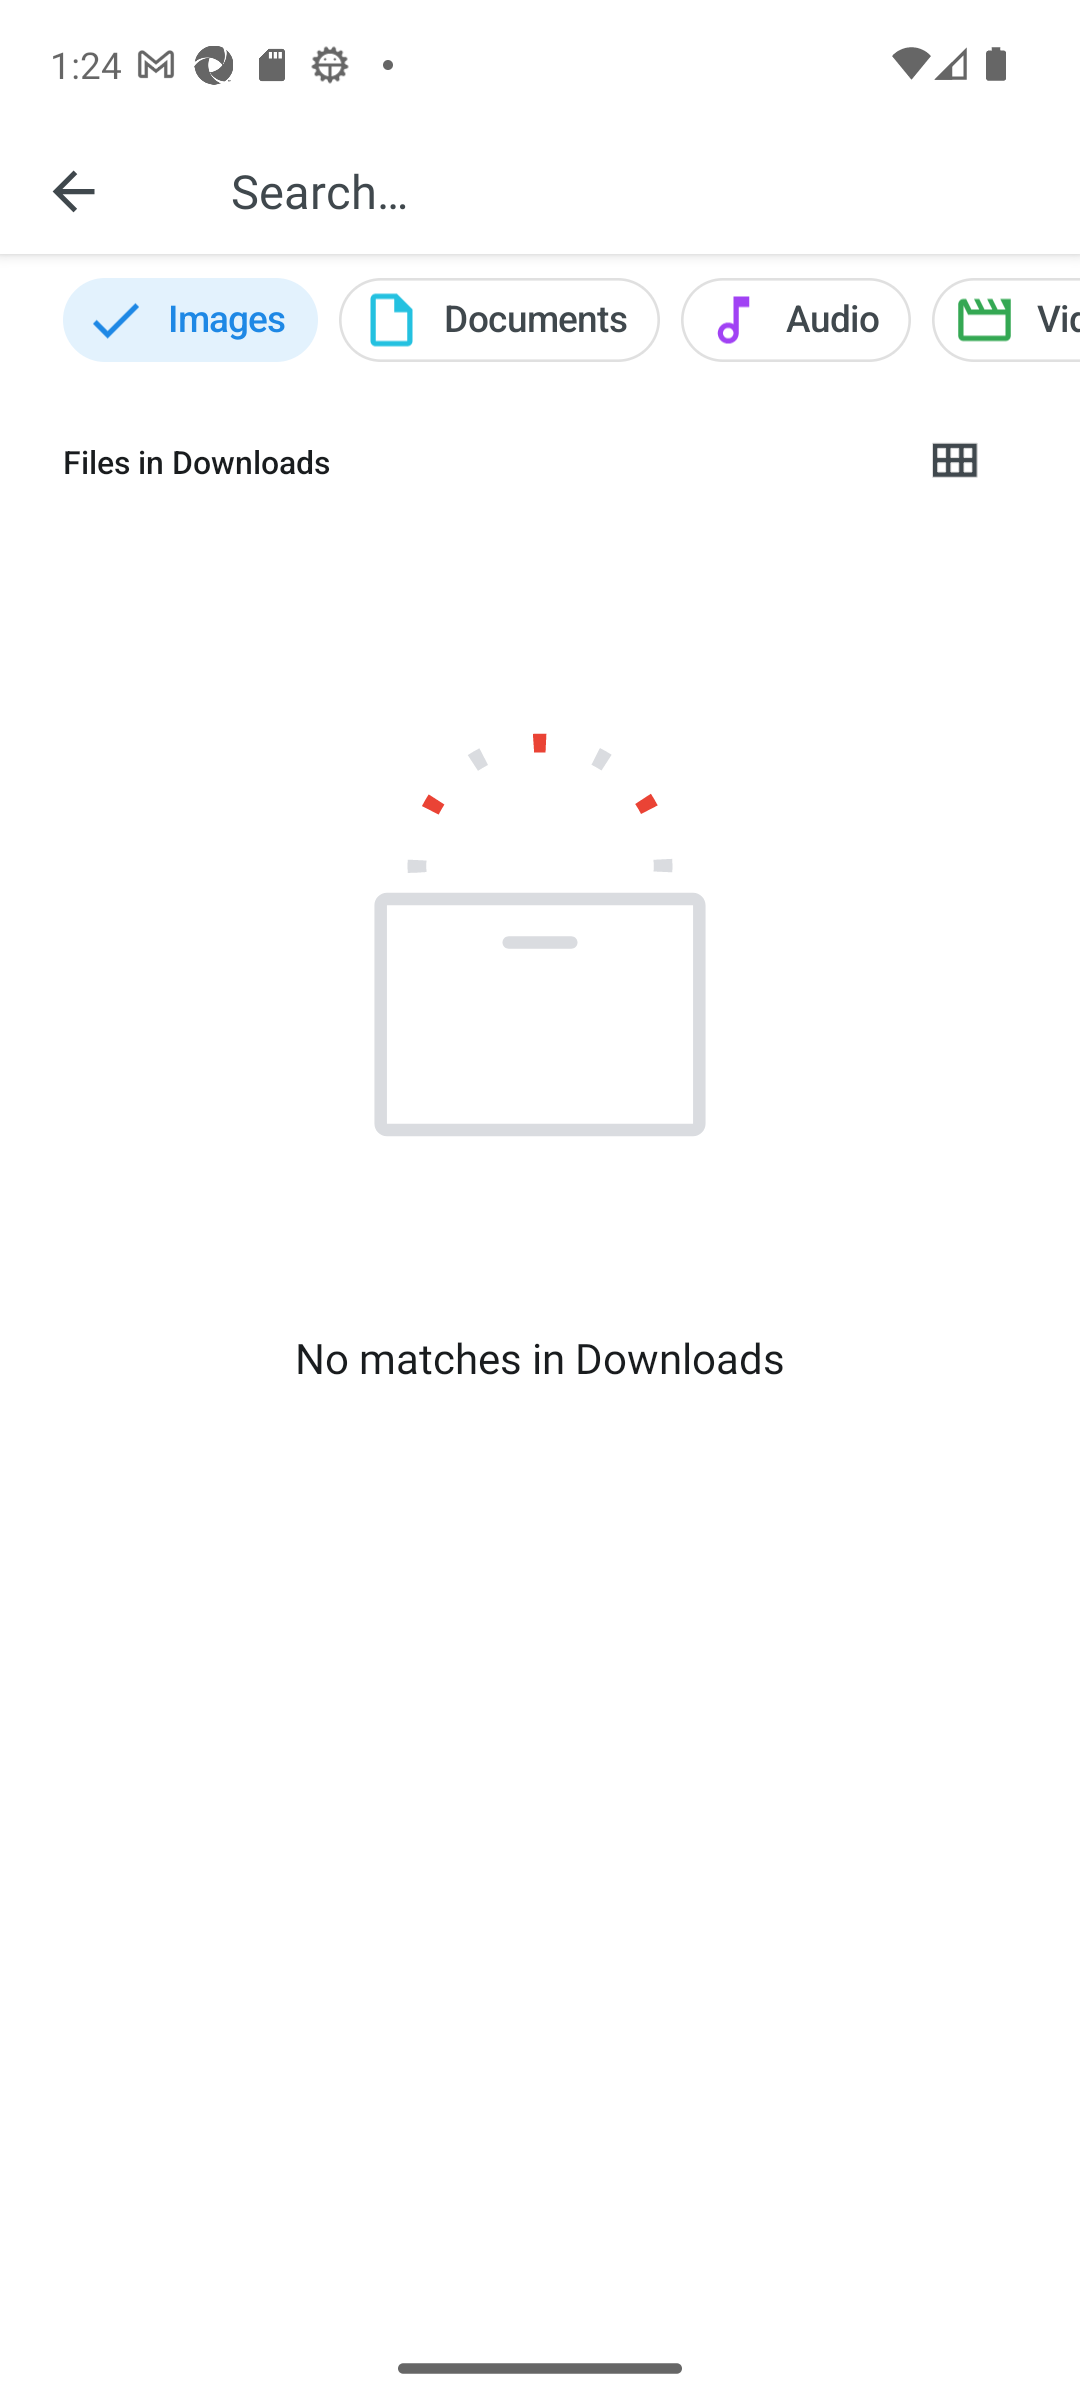  What do you see at coordinates (953, 462) in the screenshot?
I see `Grid view` at bounding box center [953, 462].